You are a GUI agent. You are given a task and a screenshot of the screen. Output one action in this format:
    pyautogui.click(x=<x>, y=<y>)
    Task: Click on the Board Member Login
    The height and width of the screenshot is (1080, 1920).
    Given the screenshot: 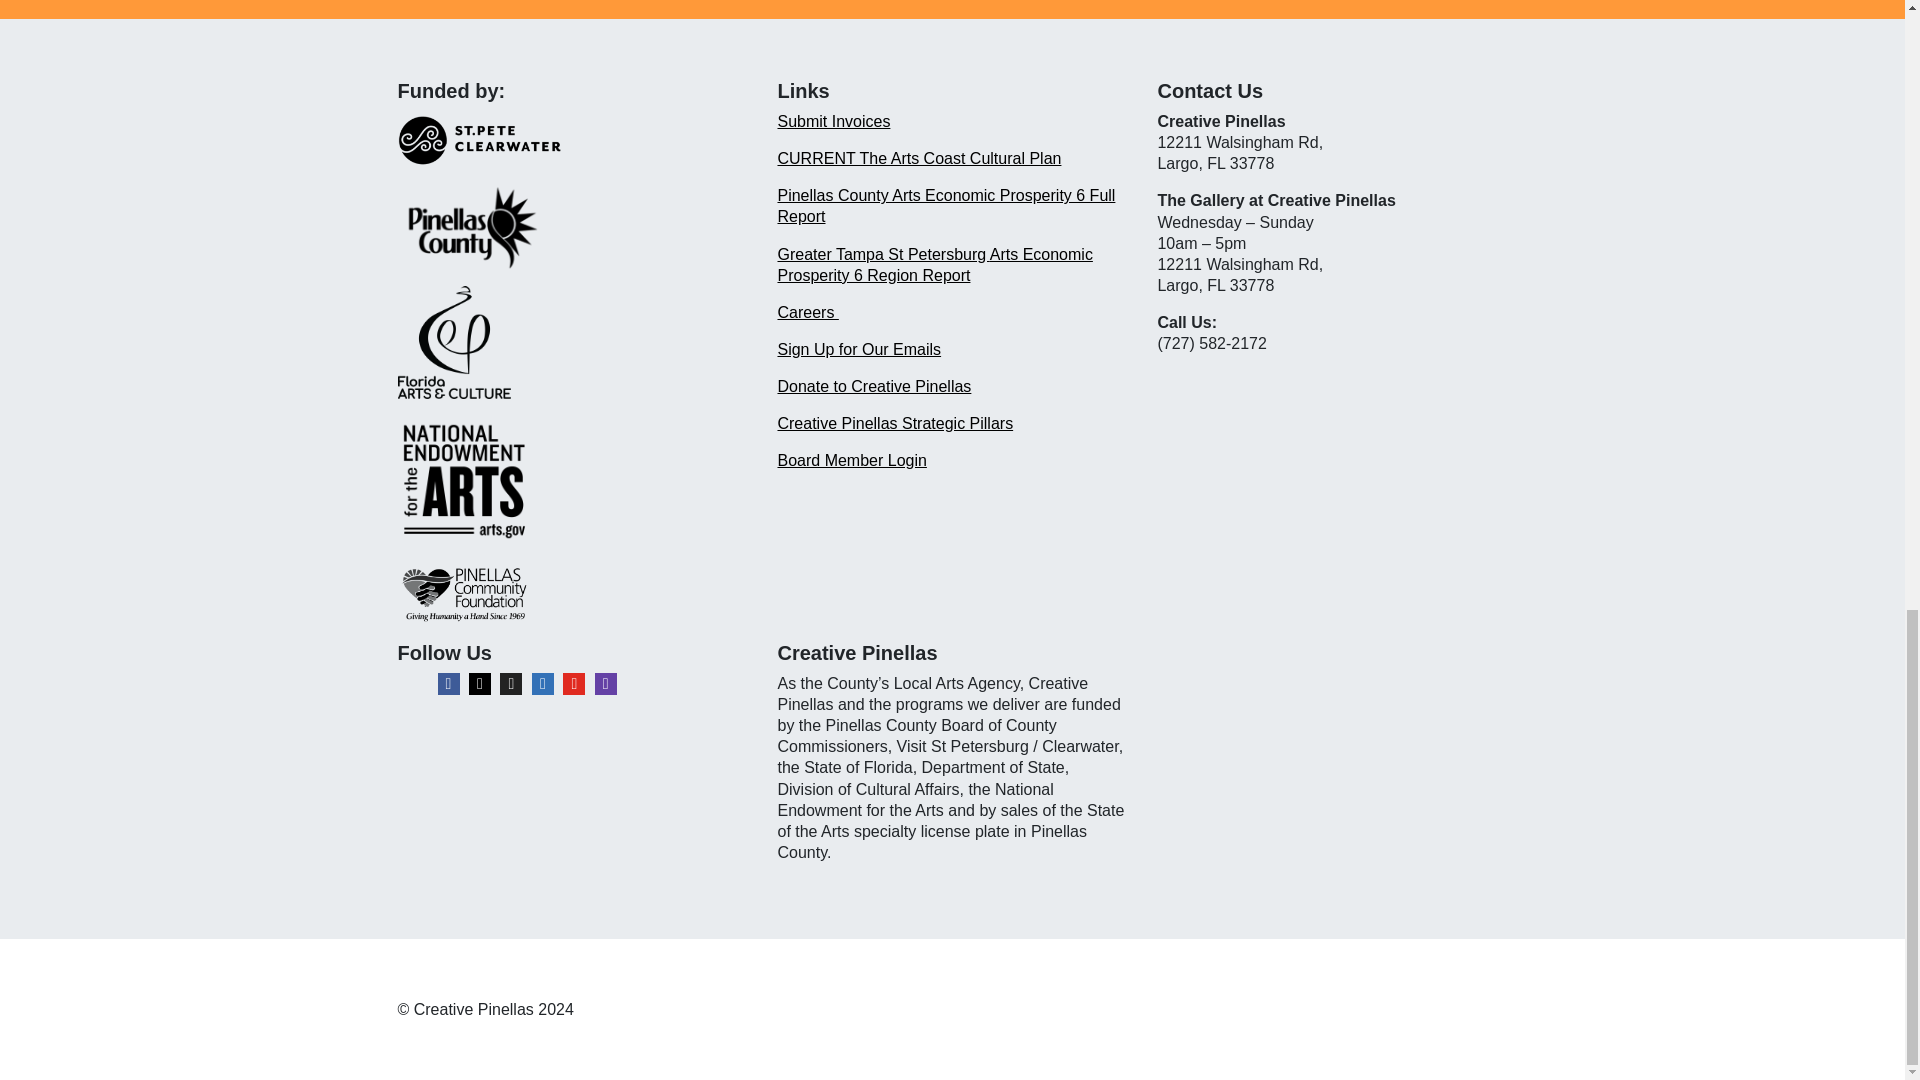 What is the action you would take?
    pyautogui.click(x=851, y=460)
    